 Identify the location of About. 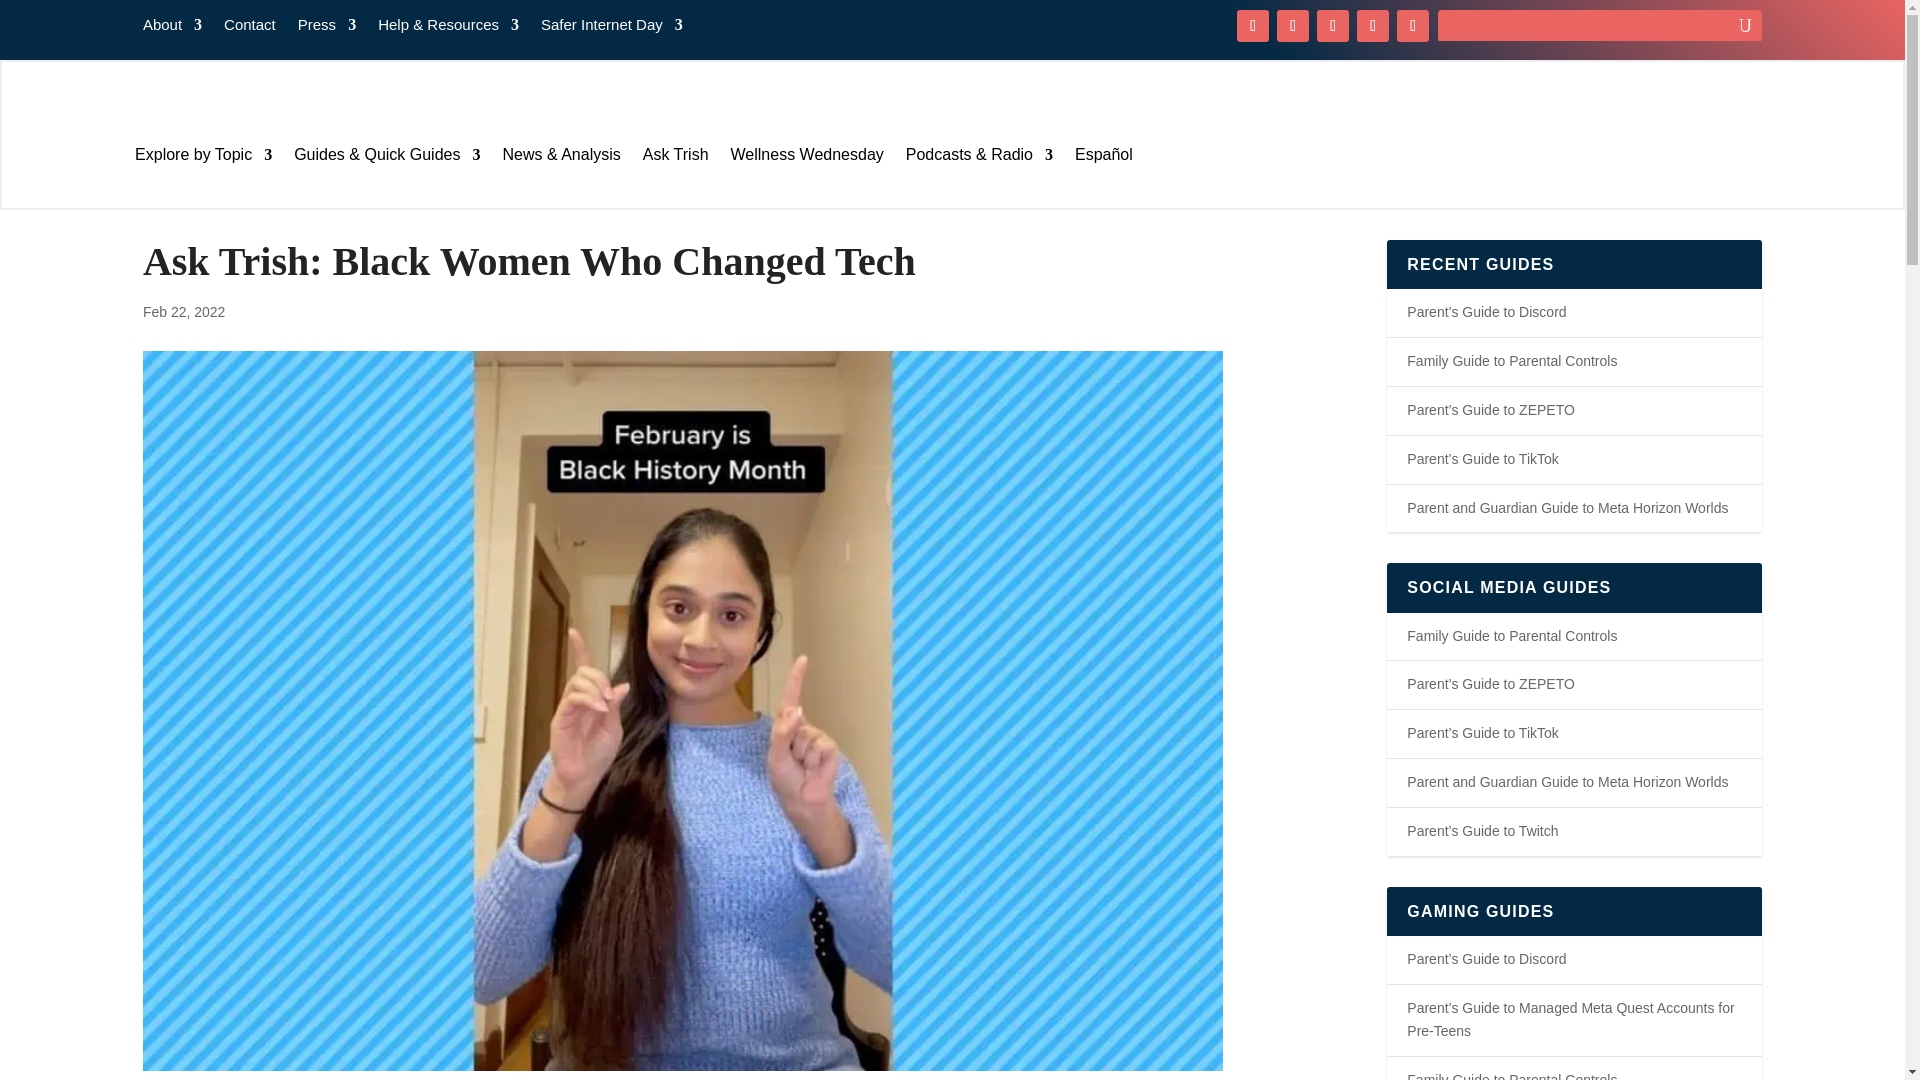
(172, 28).